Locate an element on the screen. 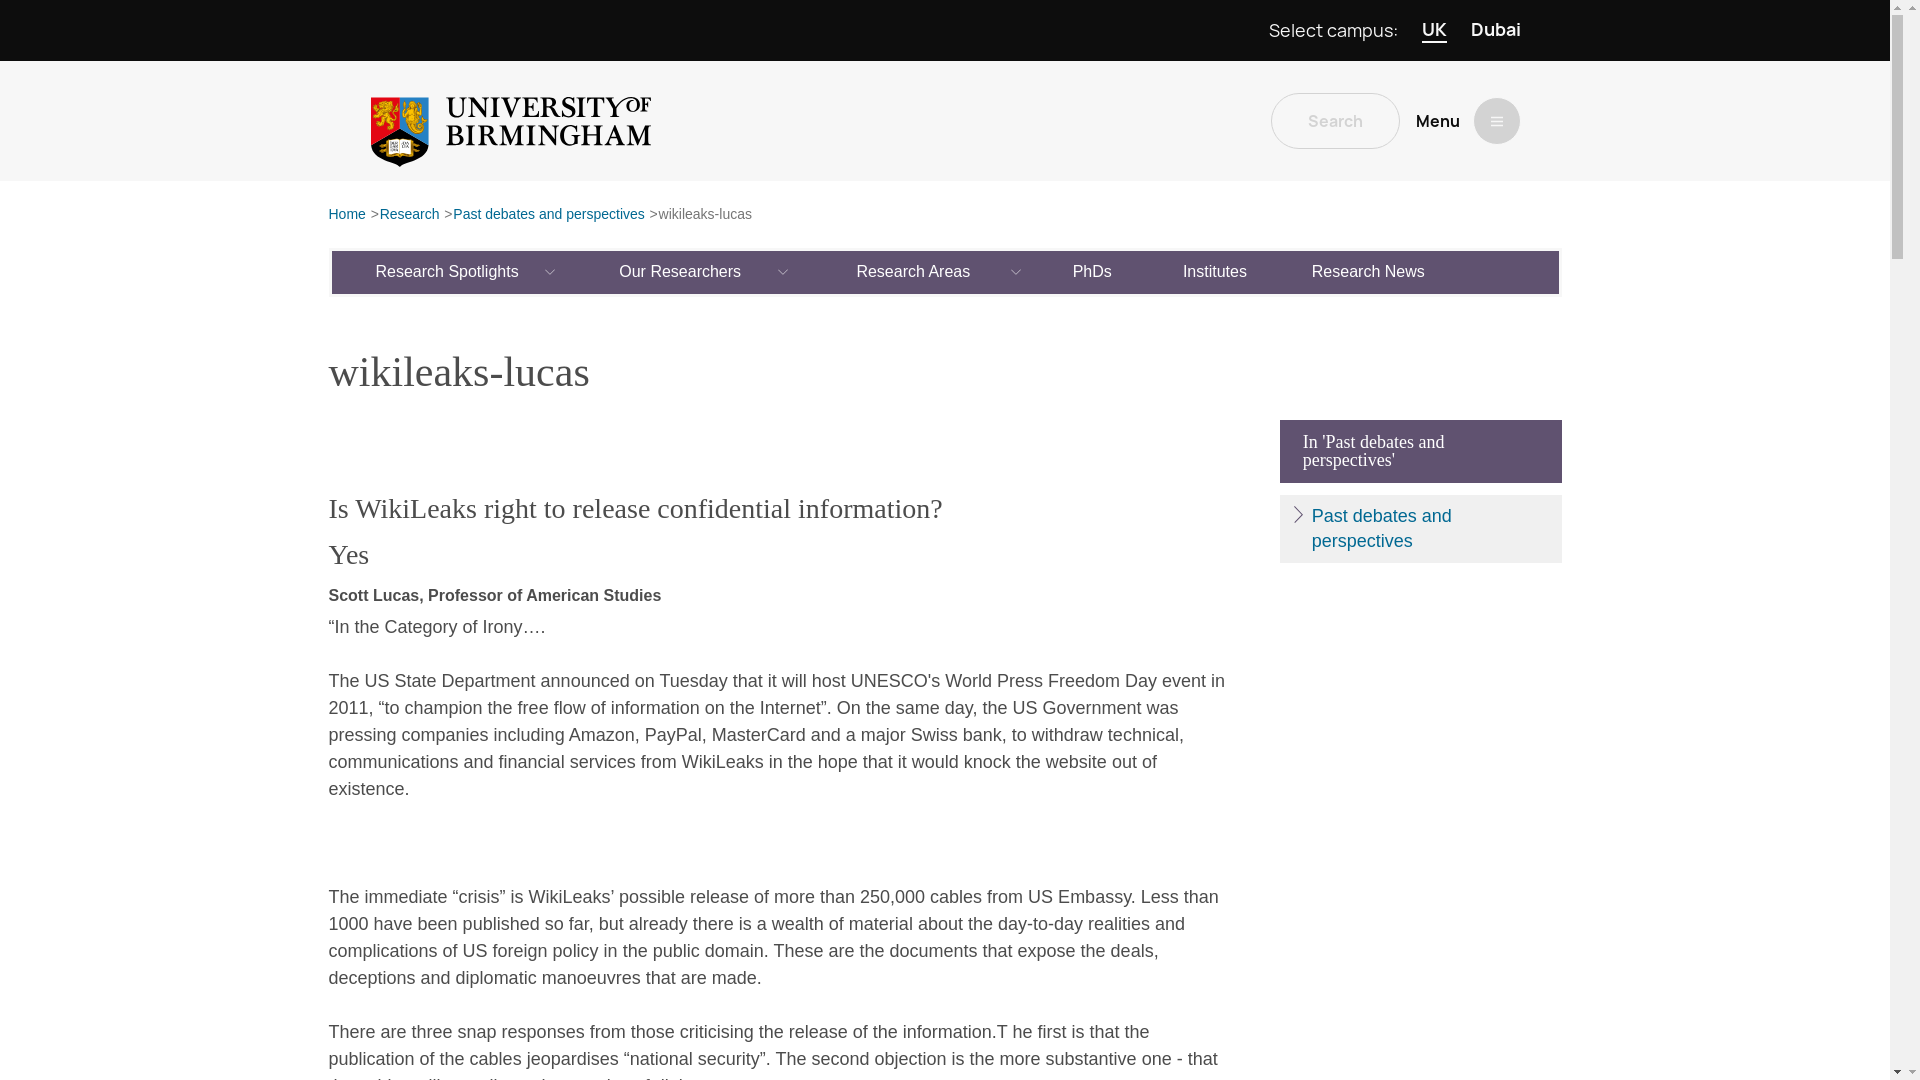  Dubai is located at coordinates (1495, 30).